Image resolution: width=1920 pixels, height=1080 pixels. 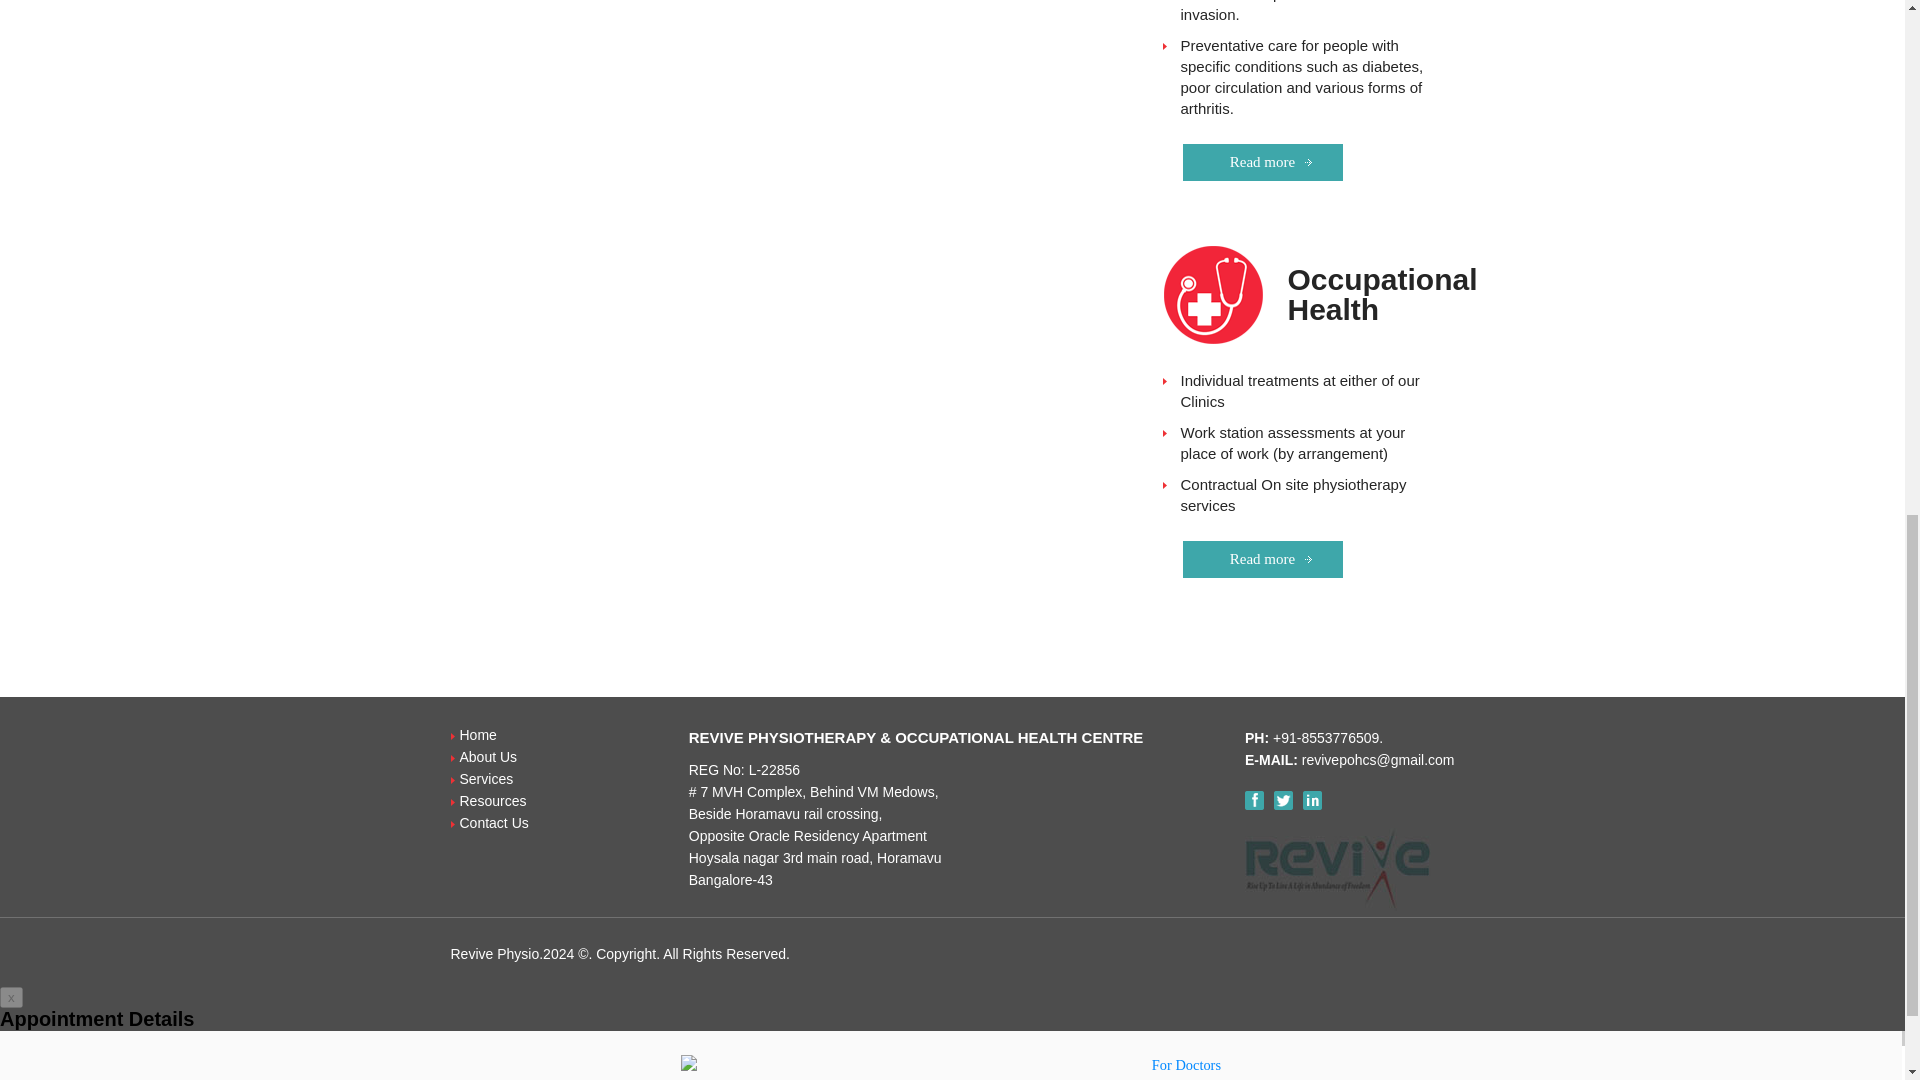 What do you see at coordinates (487, 779) in the screenshot?
I see `Services` at bounding box center [487, 779].